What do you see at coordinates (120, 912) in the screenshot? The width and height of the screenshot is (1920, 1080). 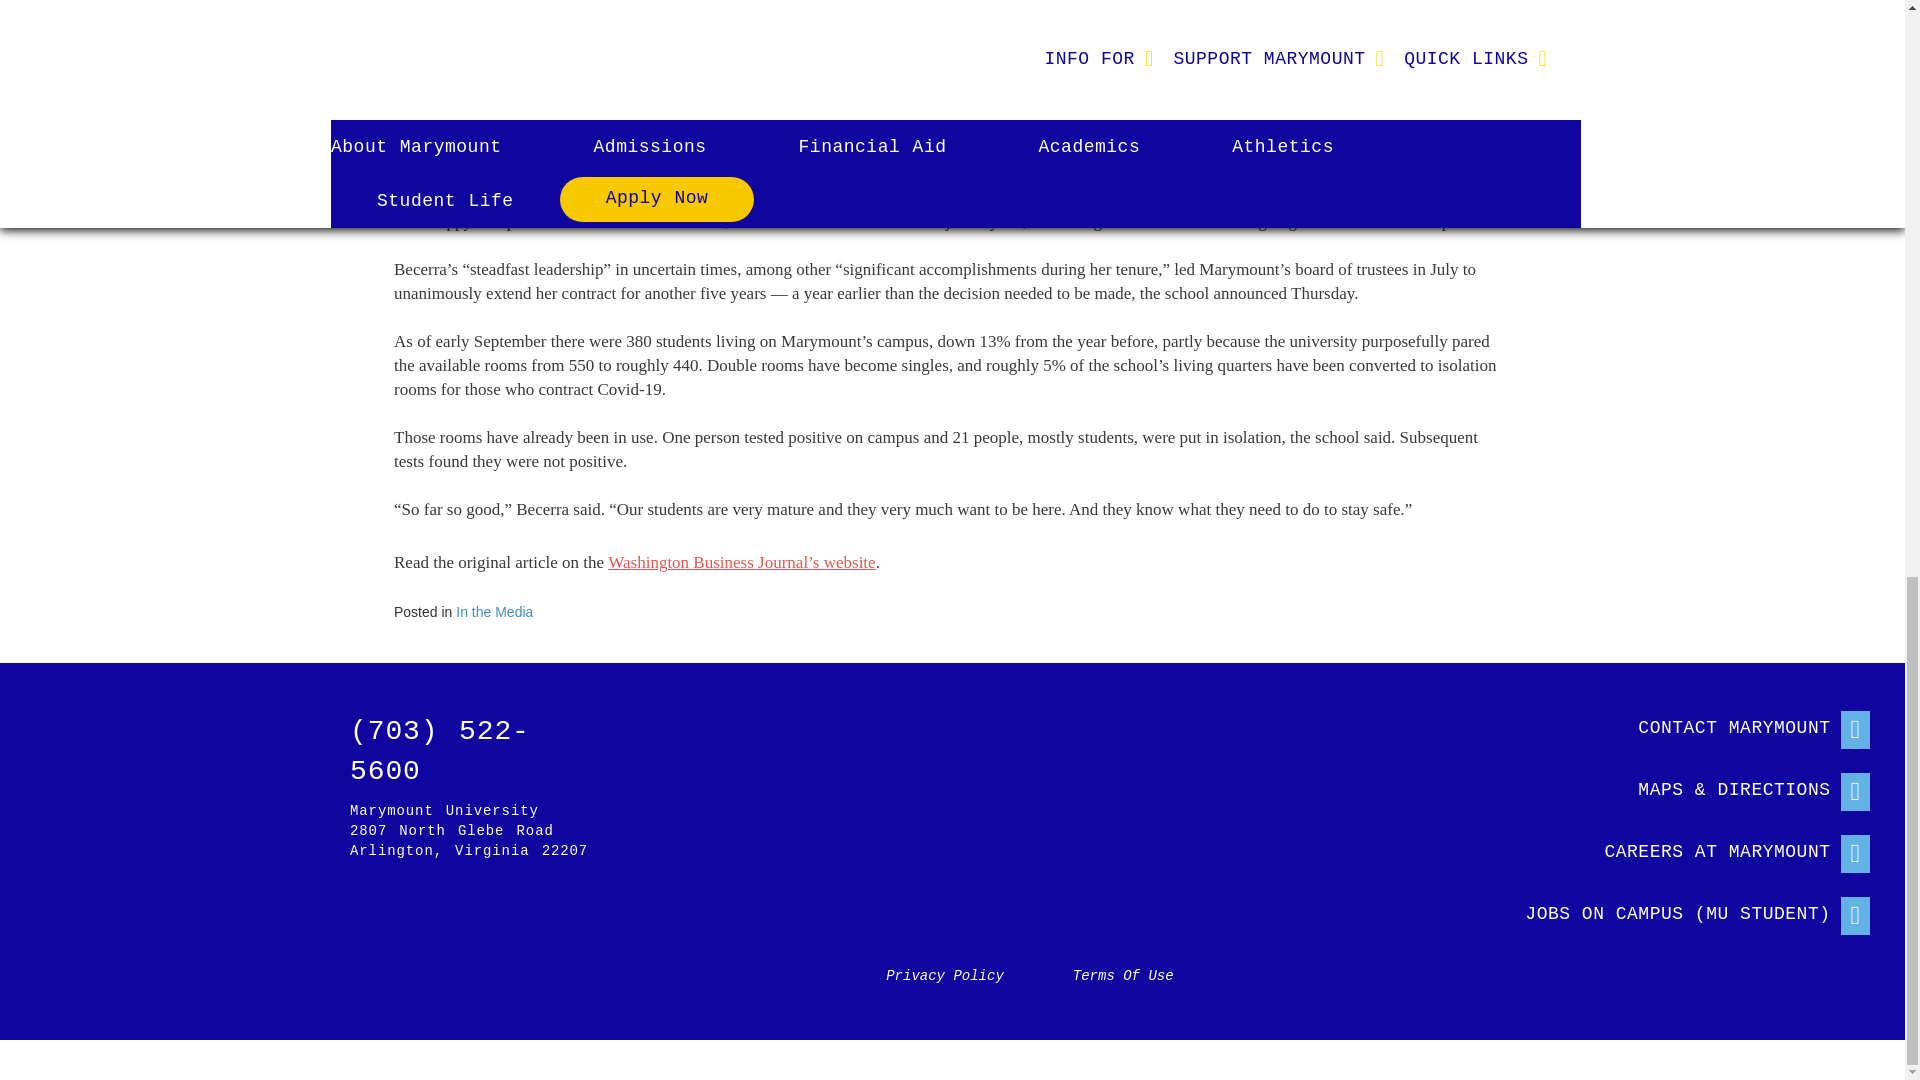 I see `instagram` at bounding box center [120, 912].